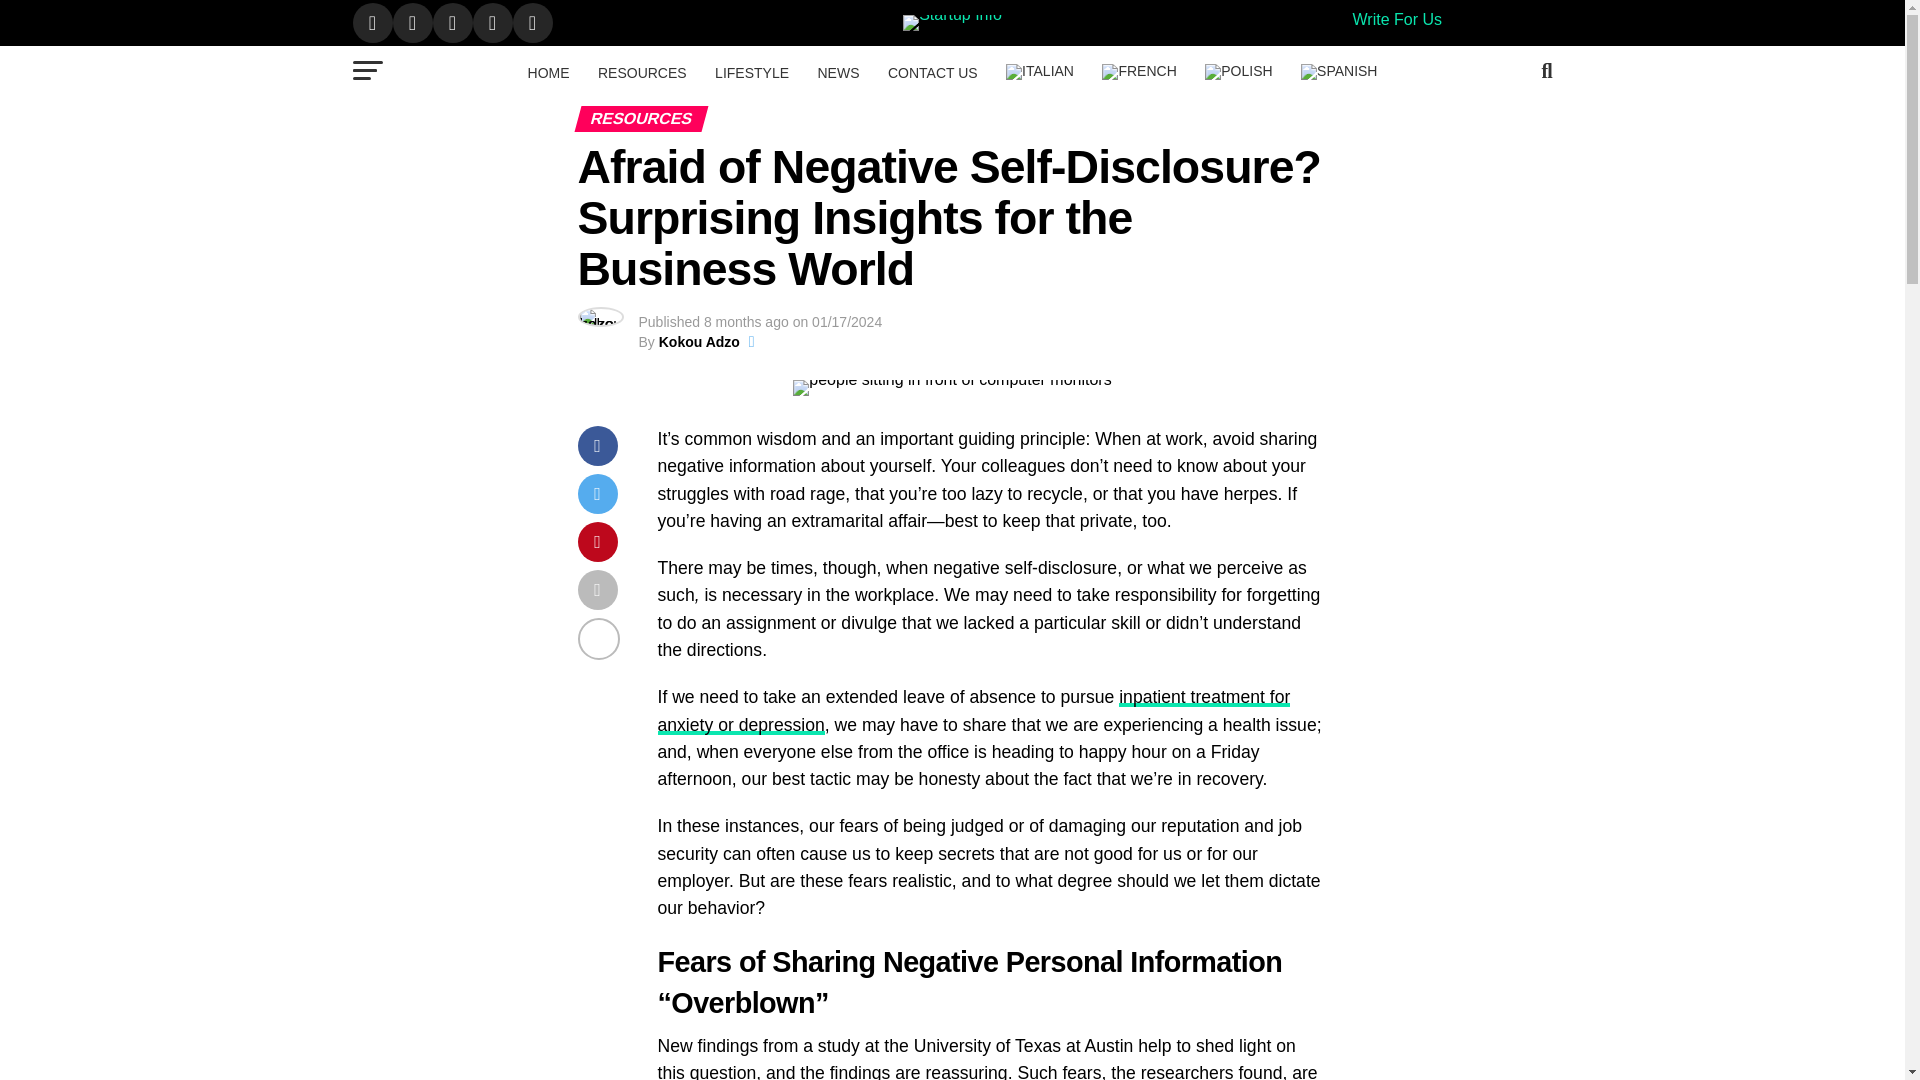 This screenshot has height=1080, width=1920. Describe the element at coordinates (838, 72) in the screenshot. I see `NEWS` at that location.